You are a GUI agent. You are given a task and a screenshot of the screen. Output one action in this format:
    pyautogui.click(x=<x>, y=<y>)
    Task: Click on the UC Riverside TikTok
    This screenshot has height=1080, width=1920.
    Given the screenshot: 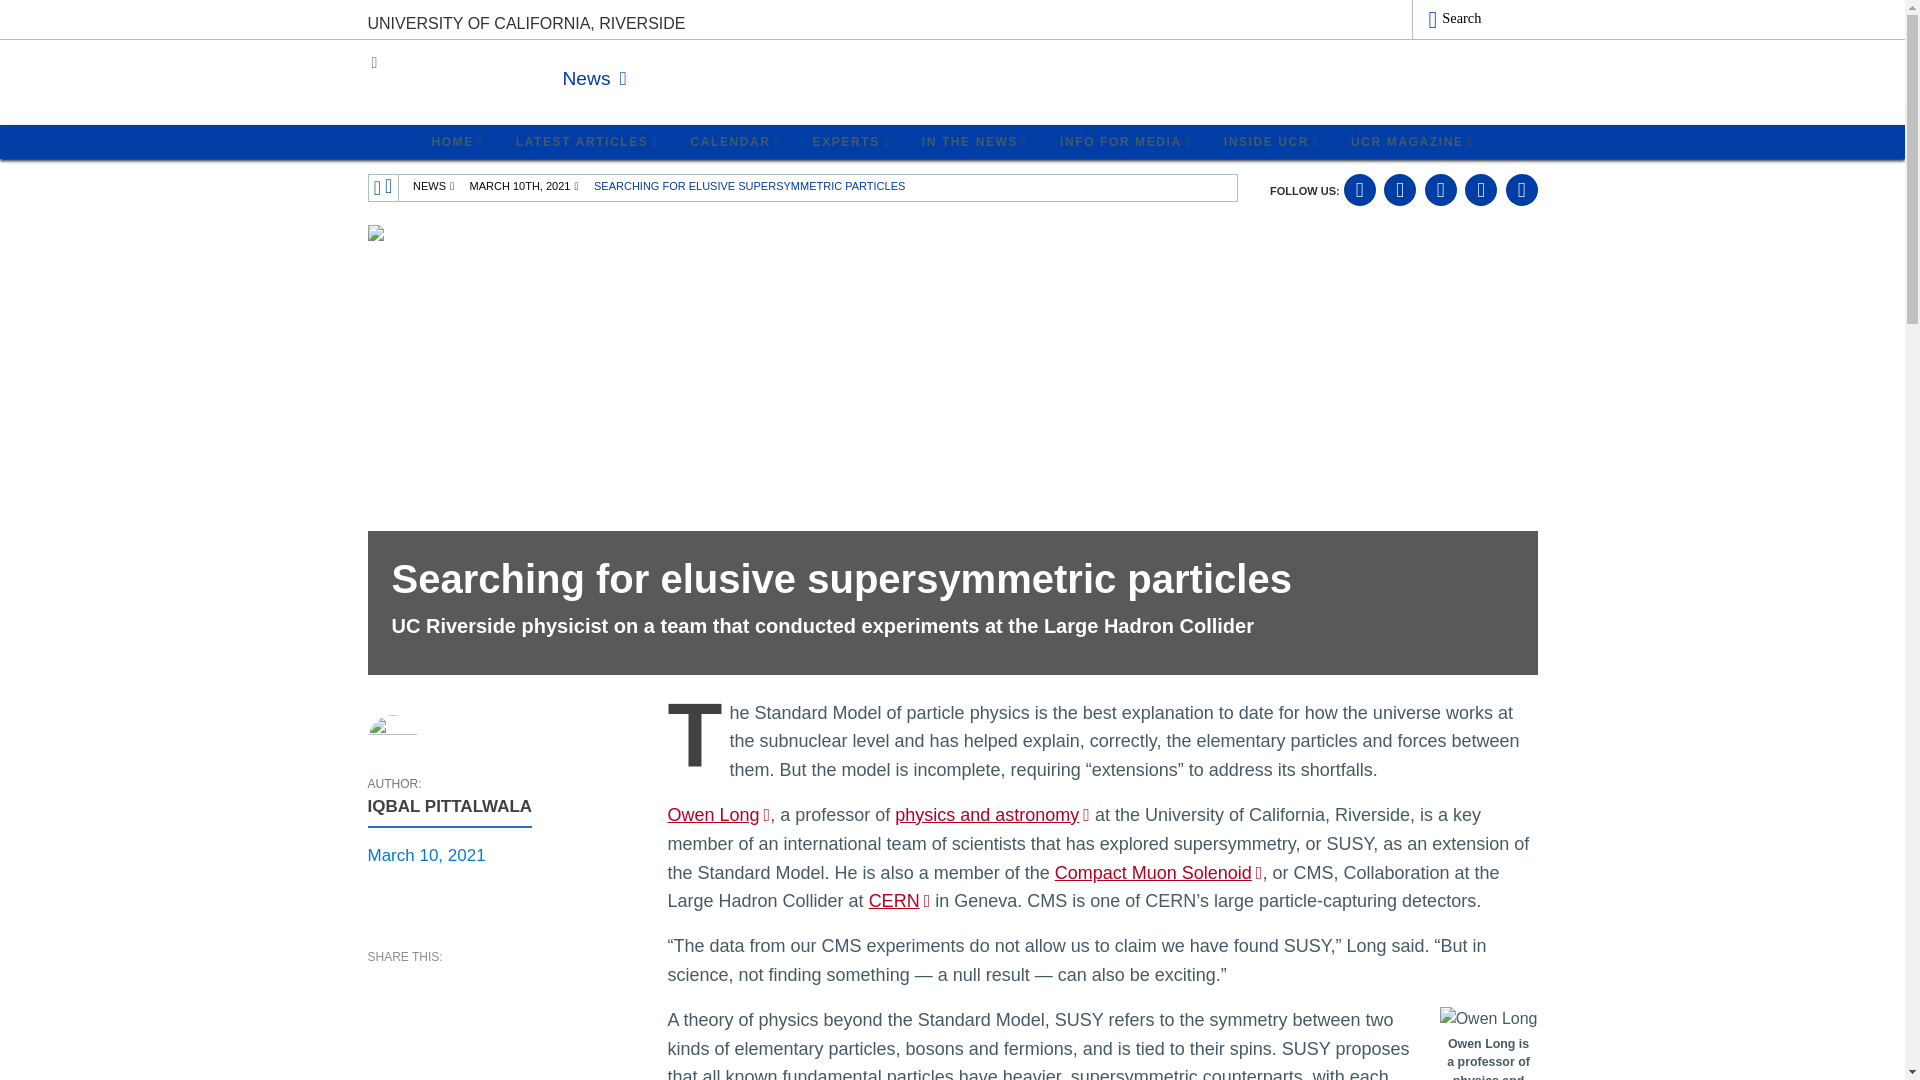 What is the action you would take?
    pyautogui.click(x=1521, y=190)
    